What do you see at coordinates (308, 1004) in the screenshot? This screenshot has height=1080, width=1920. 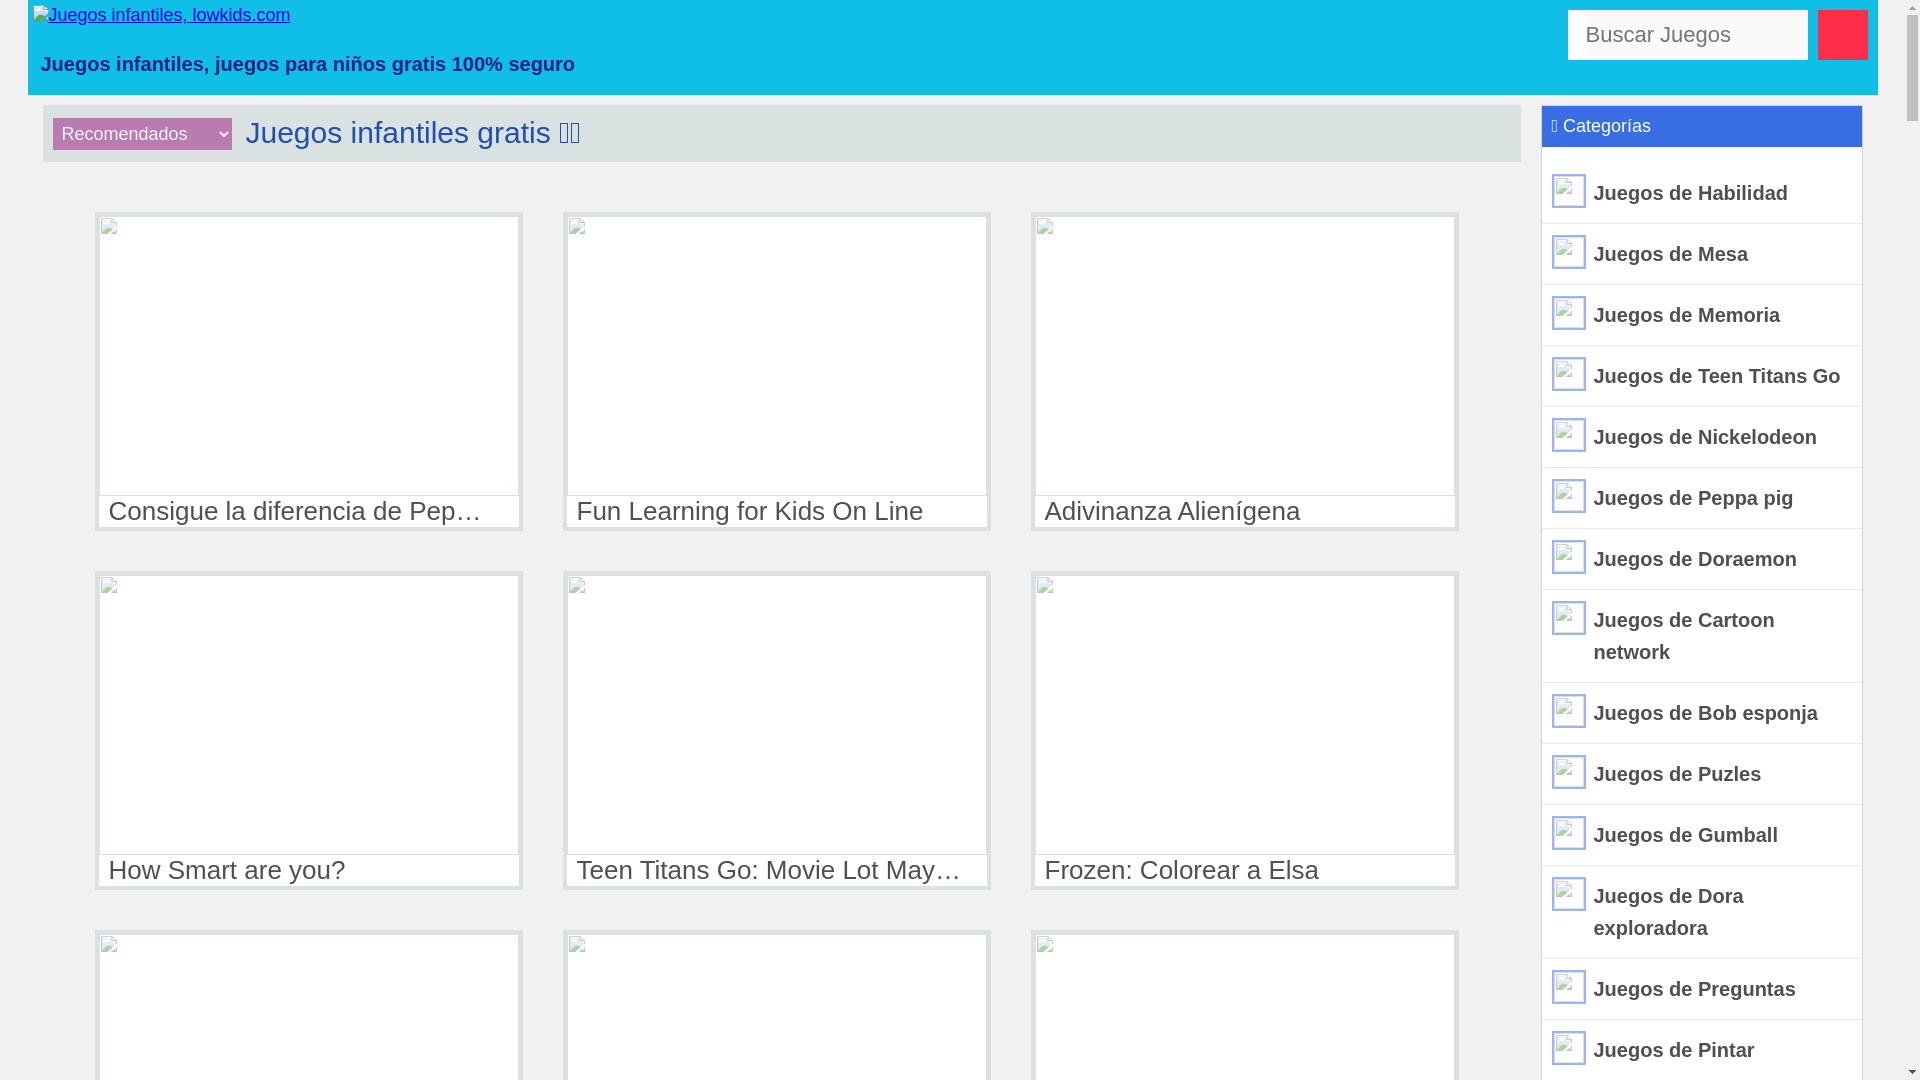 I see `Peppa Pig The New House` at bounding box center [308, 1004].